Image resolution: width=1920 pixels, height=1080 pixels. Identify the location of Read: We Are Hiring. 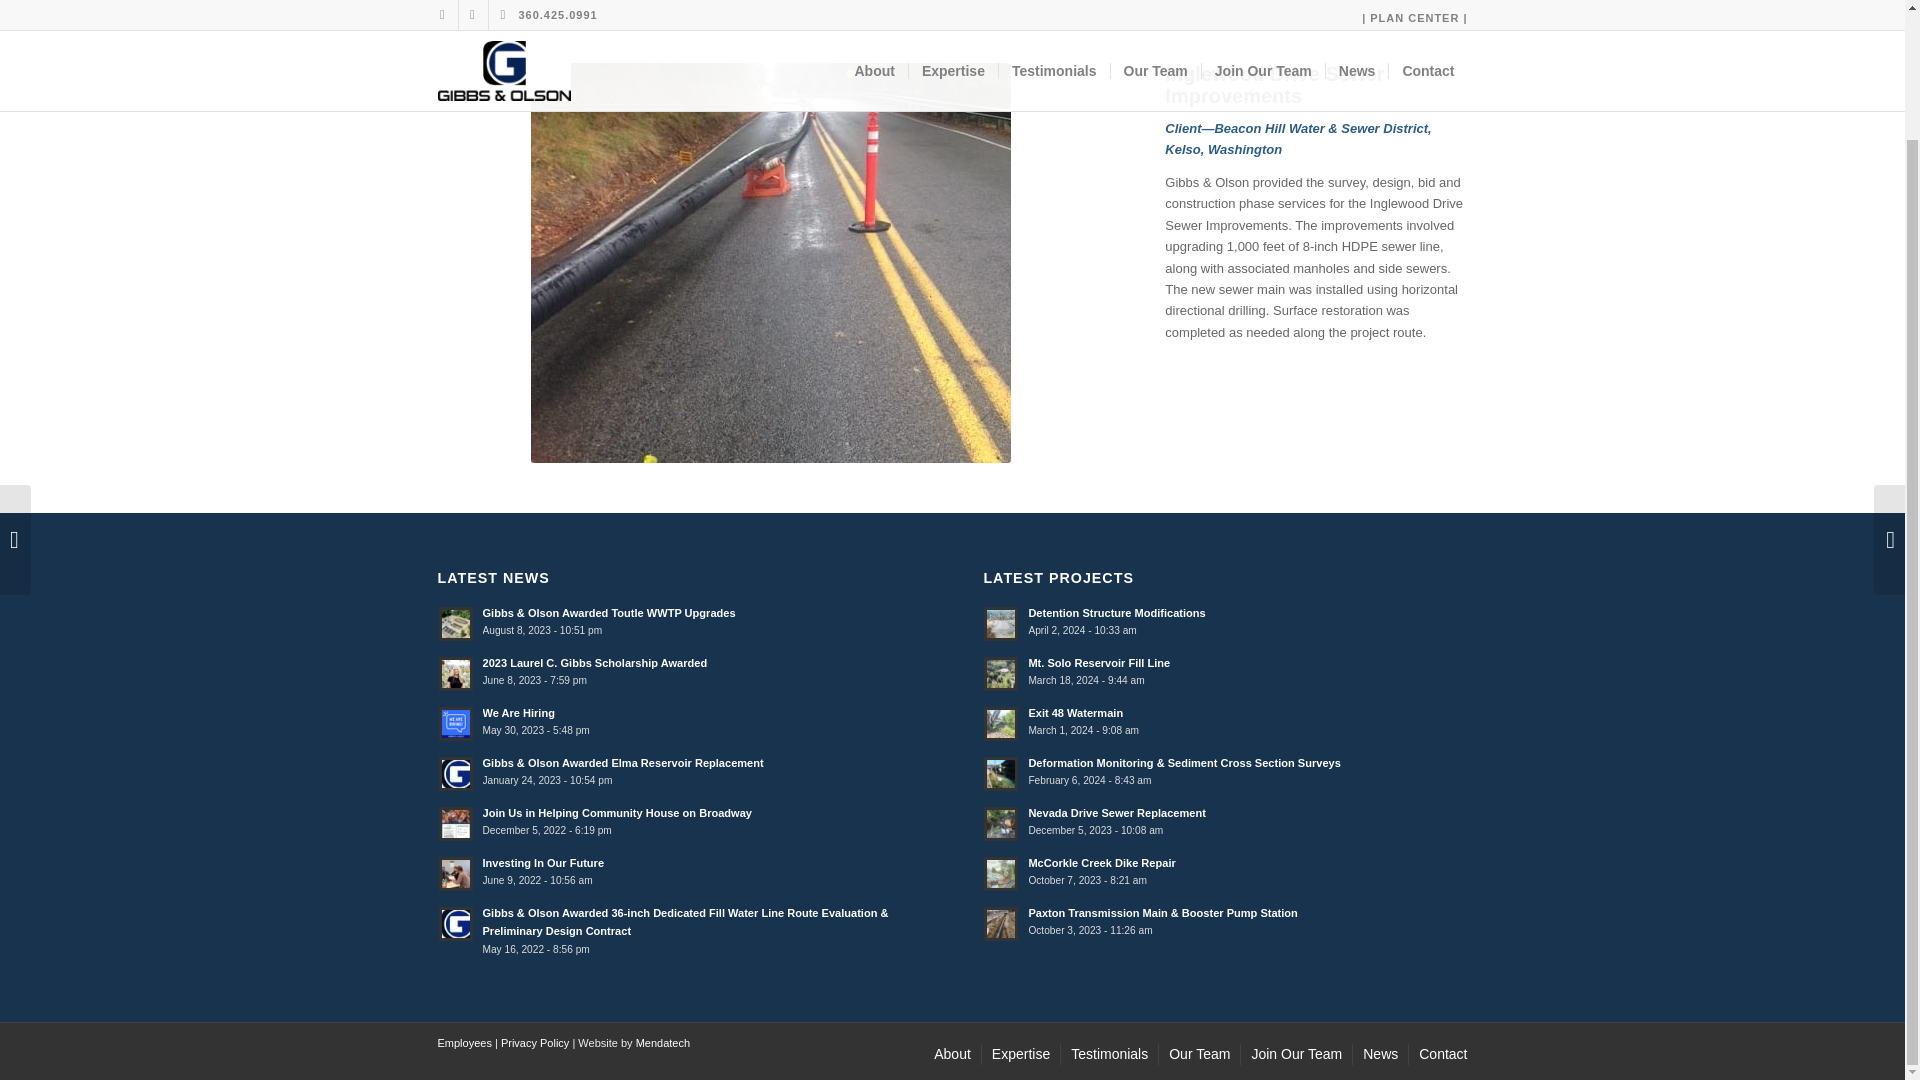
(456, 724).